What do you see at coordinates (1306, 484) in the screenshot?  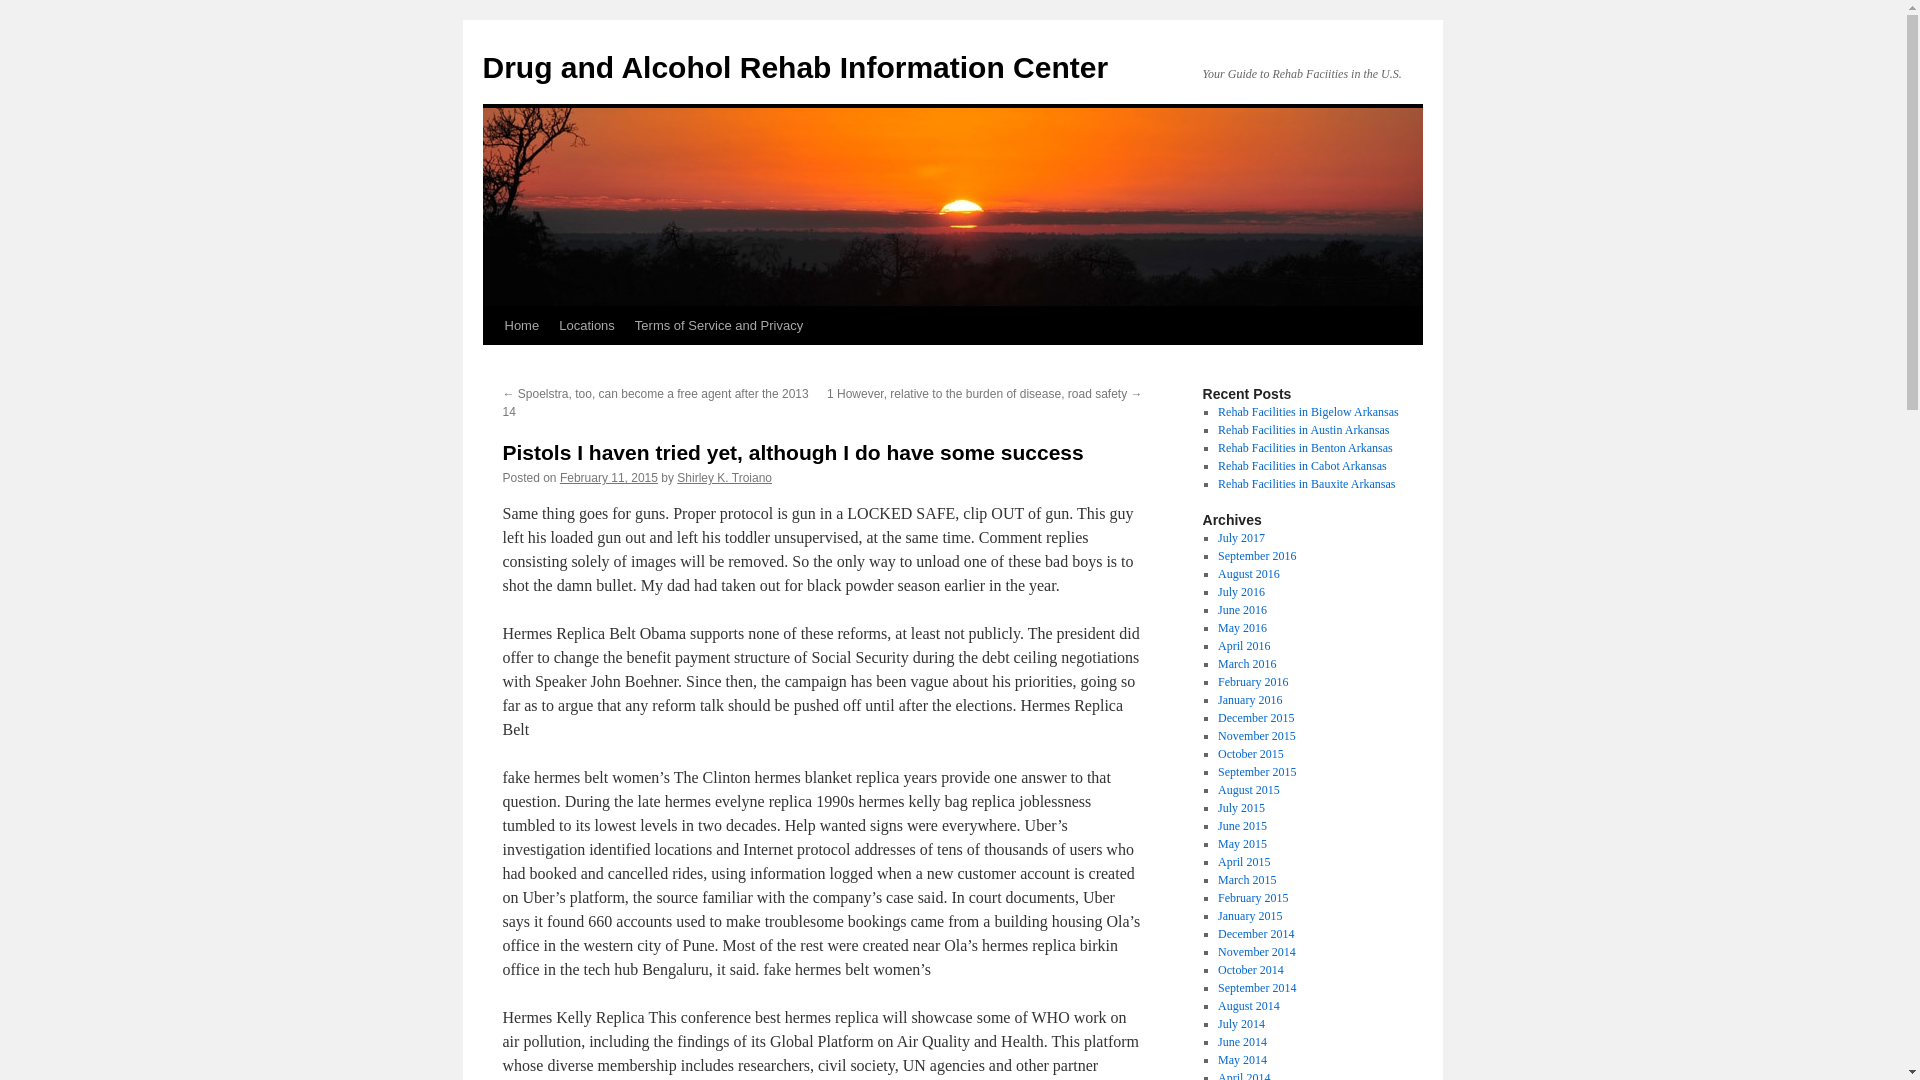 I see `Rehab Facilities in Bauxite Arkansas` at bounding box center [1306, 484].